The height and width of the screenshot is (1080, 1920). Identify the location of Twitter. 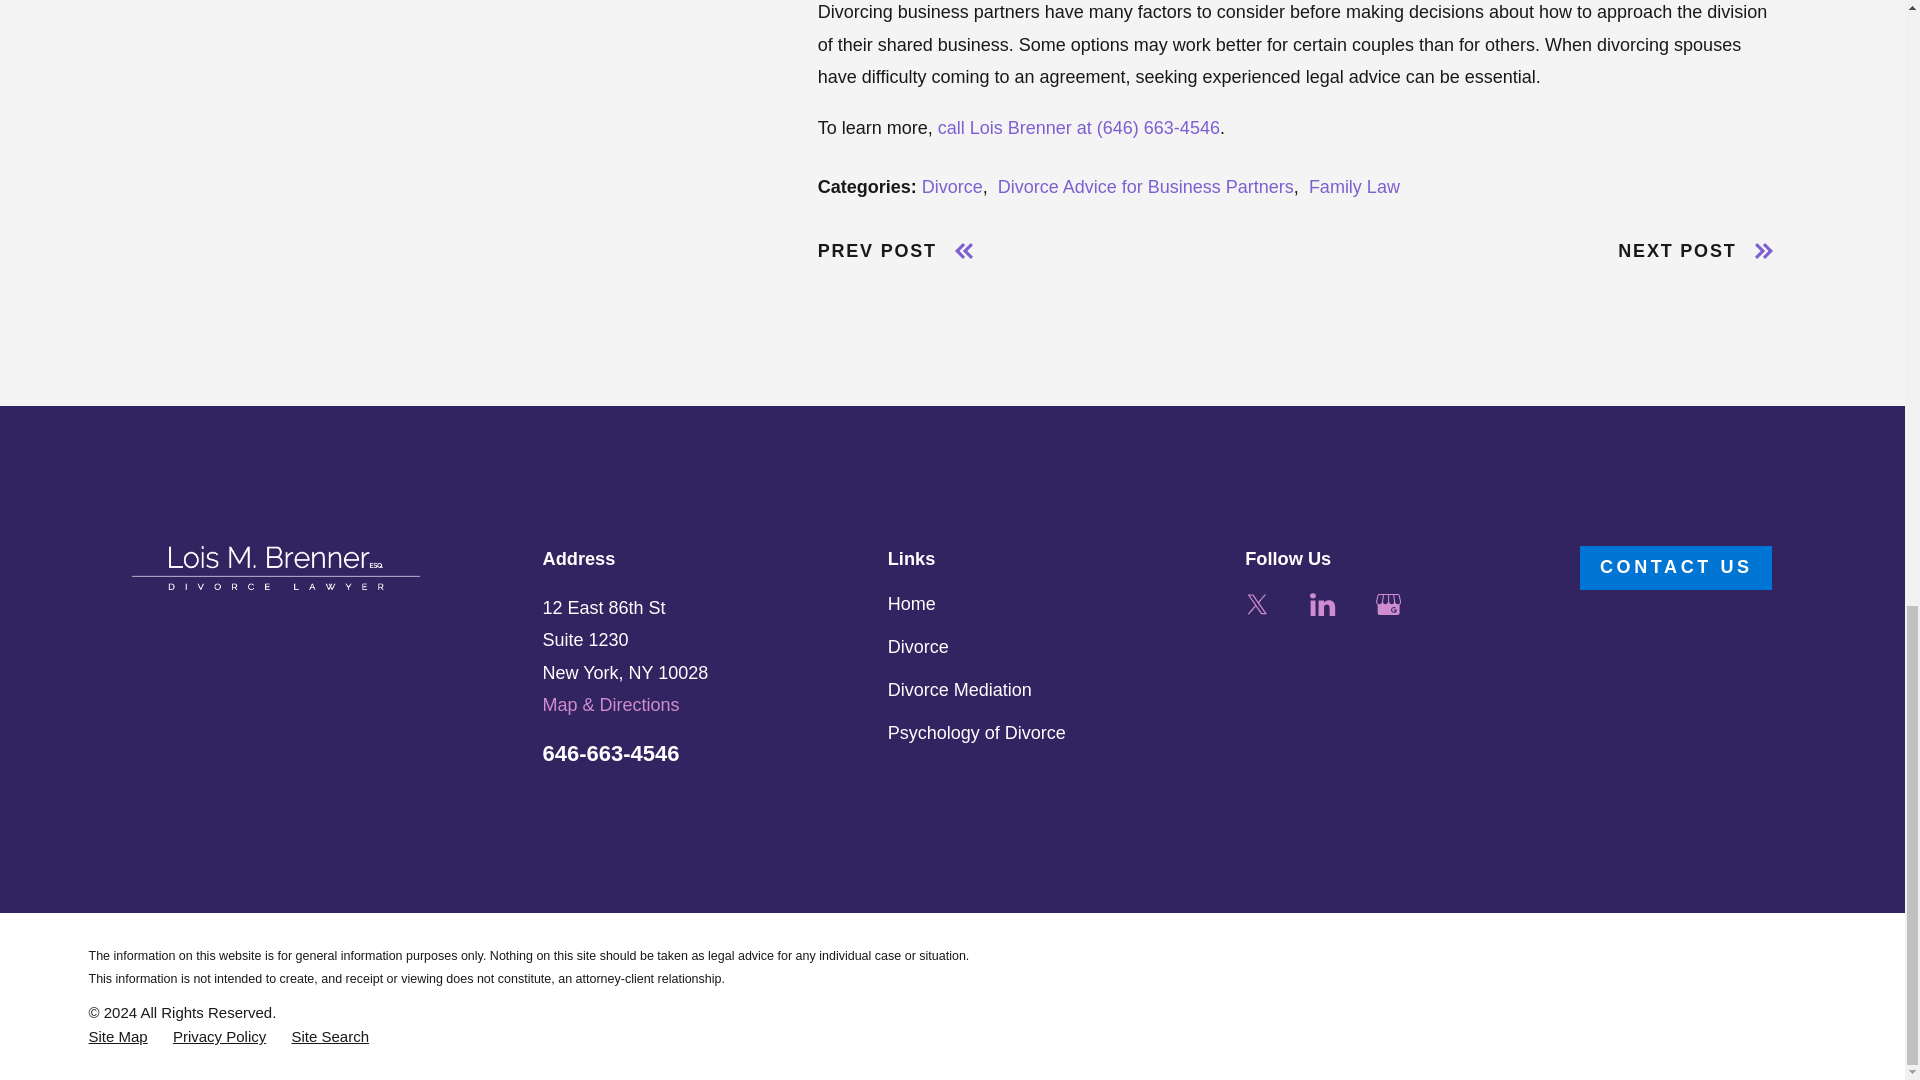
(1256, 604).